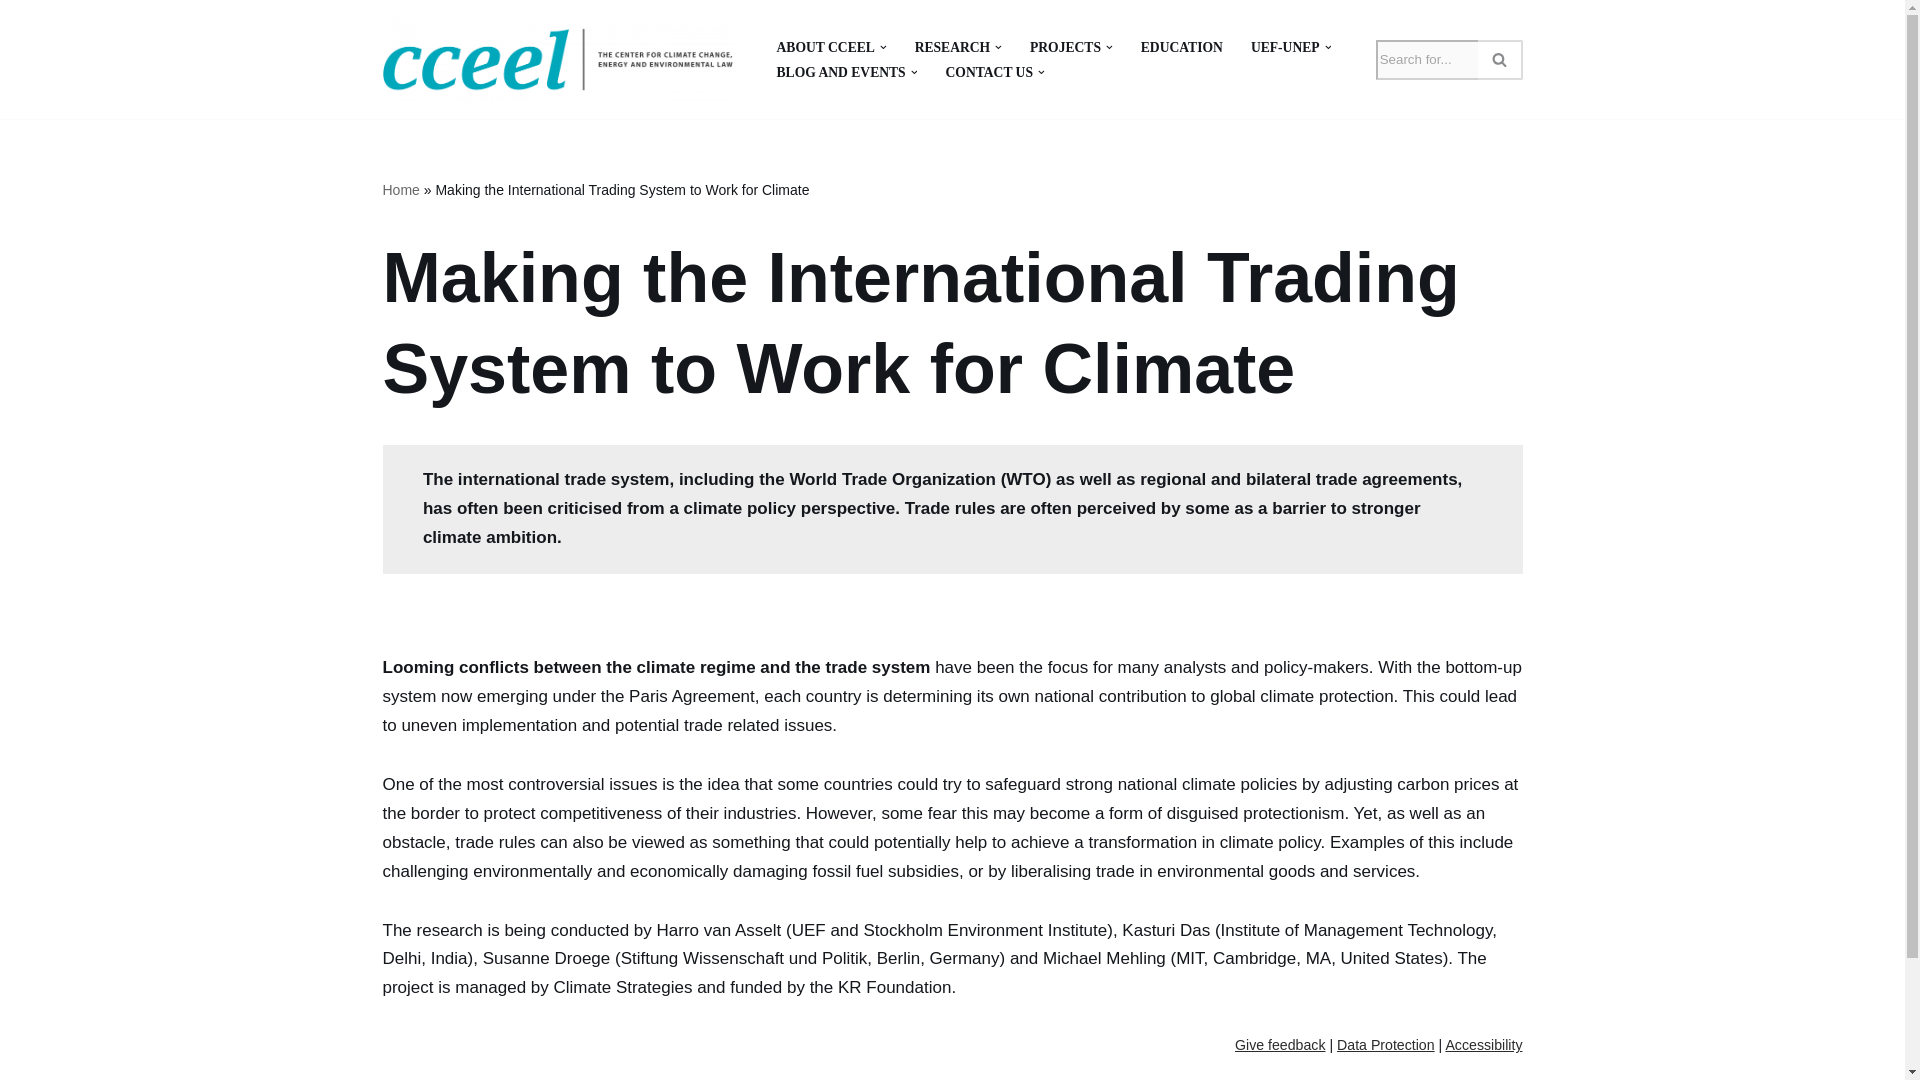  What do you see at coordinates (988, 72) in the screenshot?
I see `CONTACT US` at bounding box center [988, 72].